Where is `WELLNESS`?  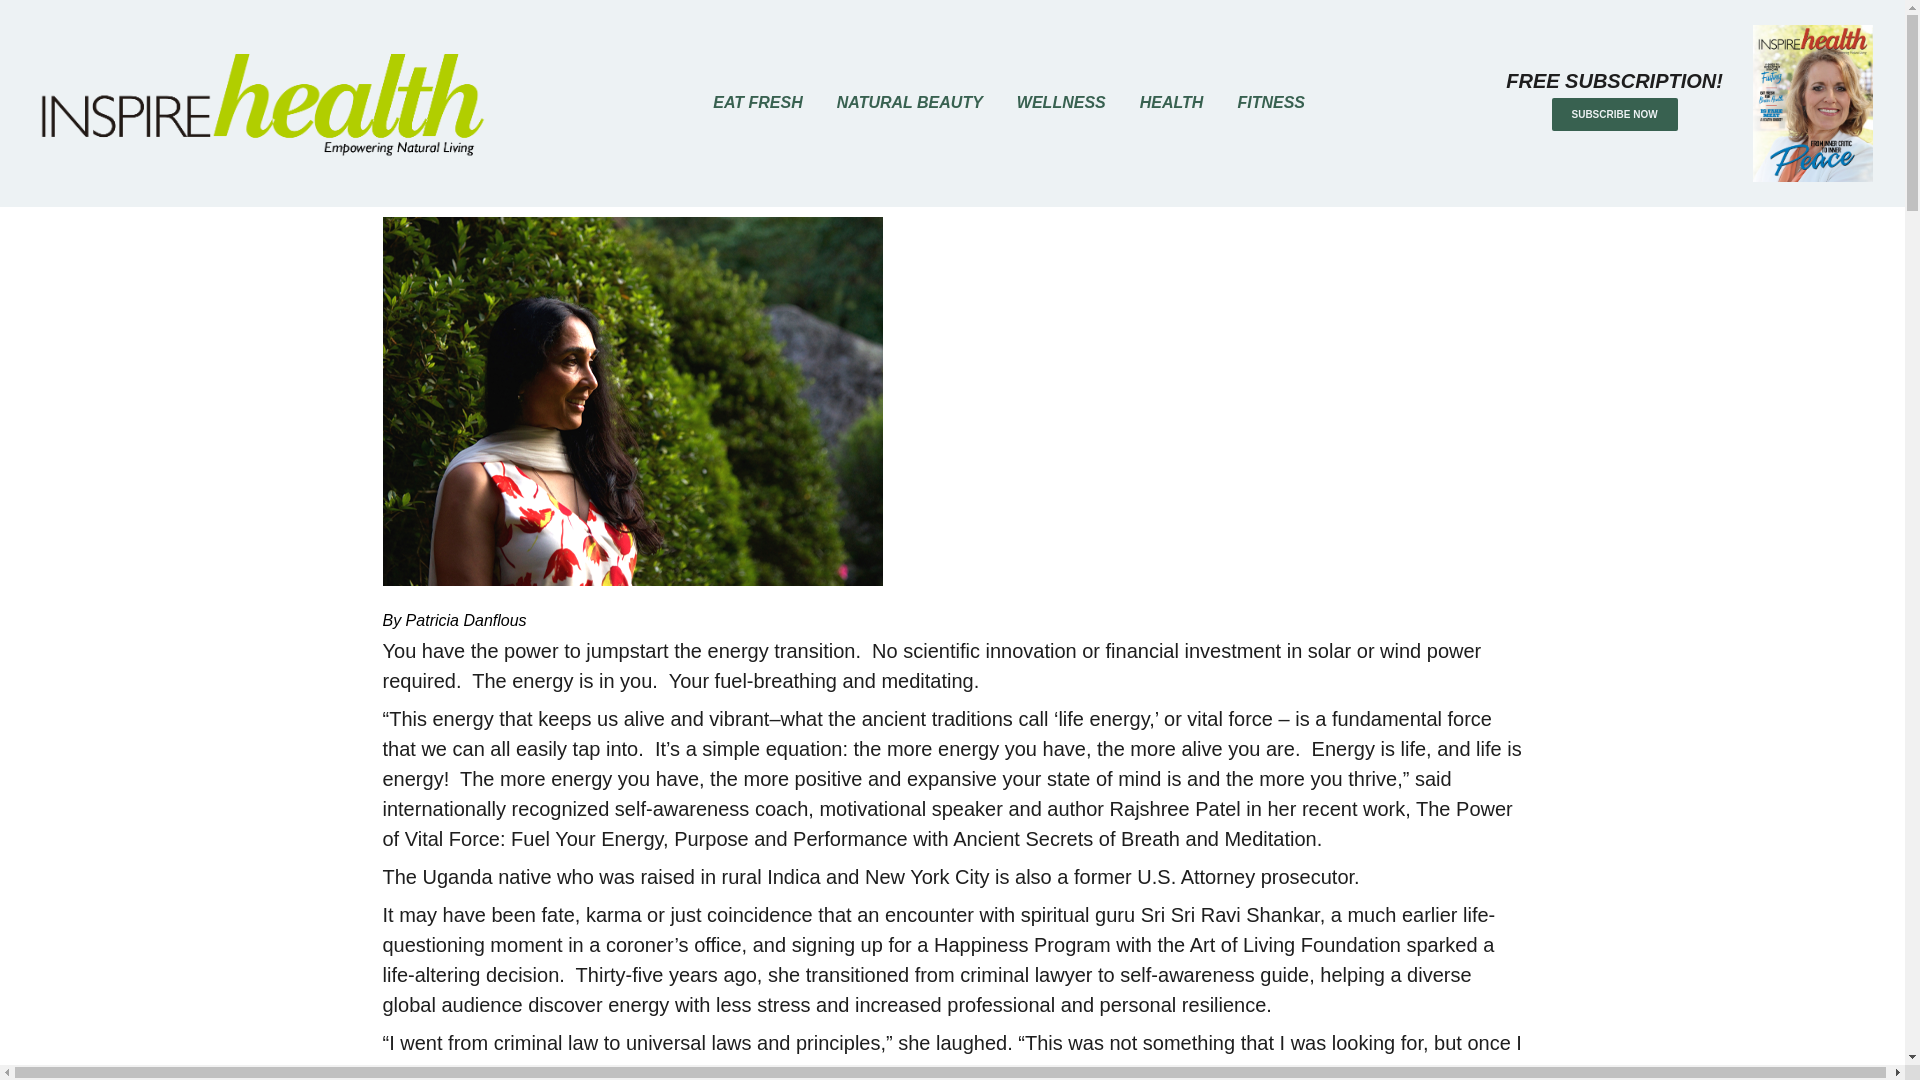
WELLNESS is located at coordinates (1061, 103).